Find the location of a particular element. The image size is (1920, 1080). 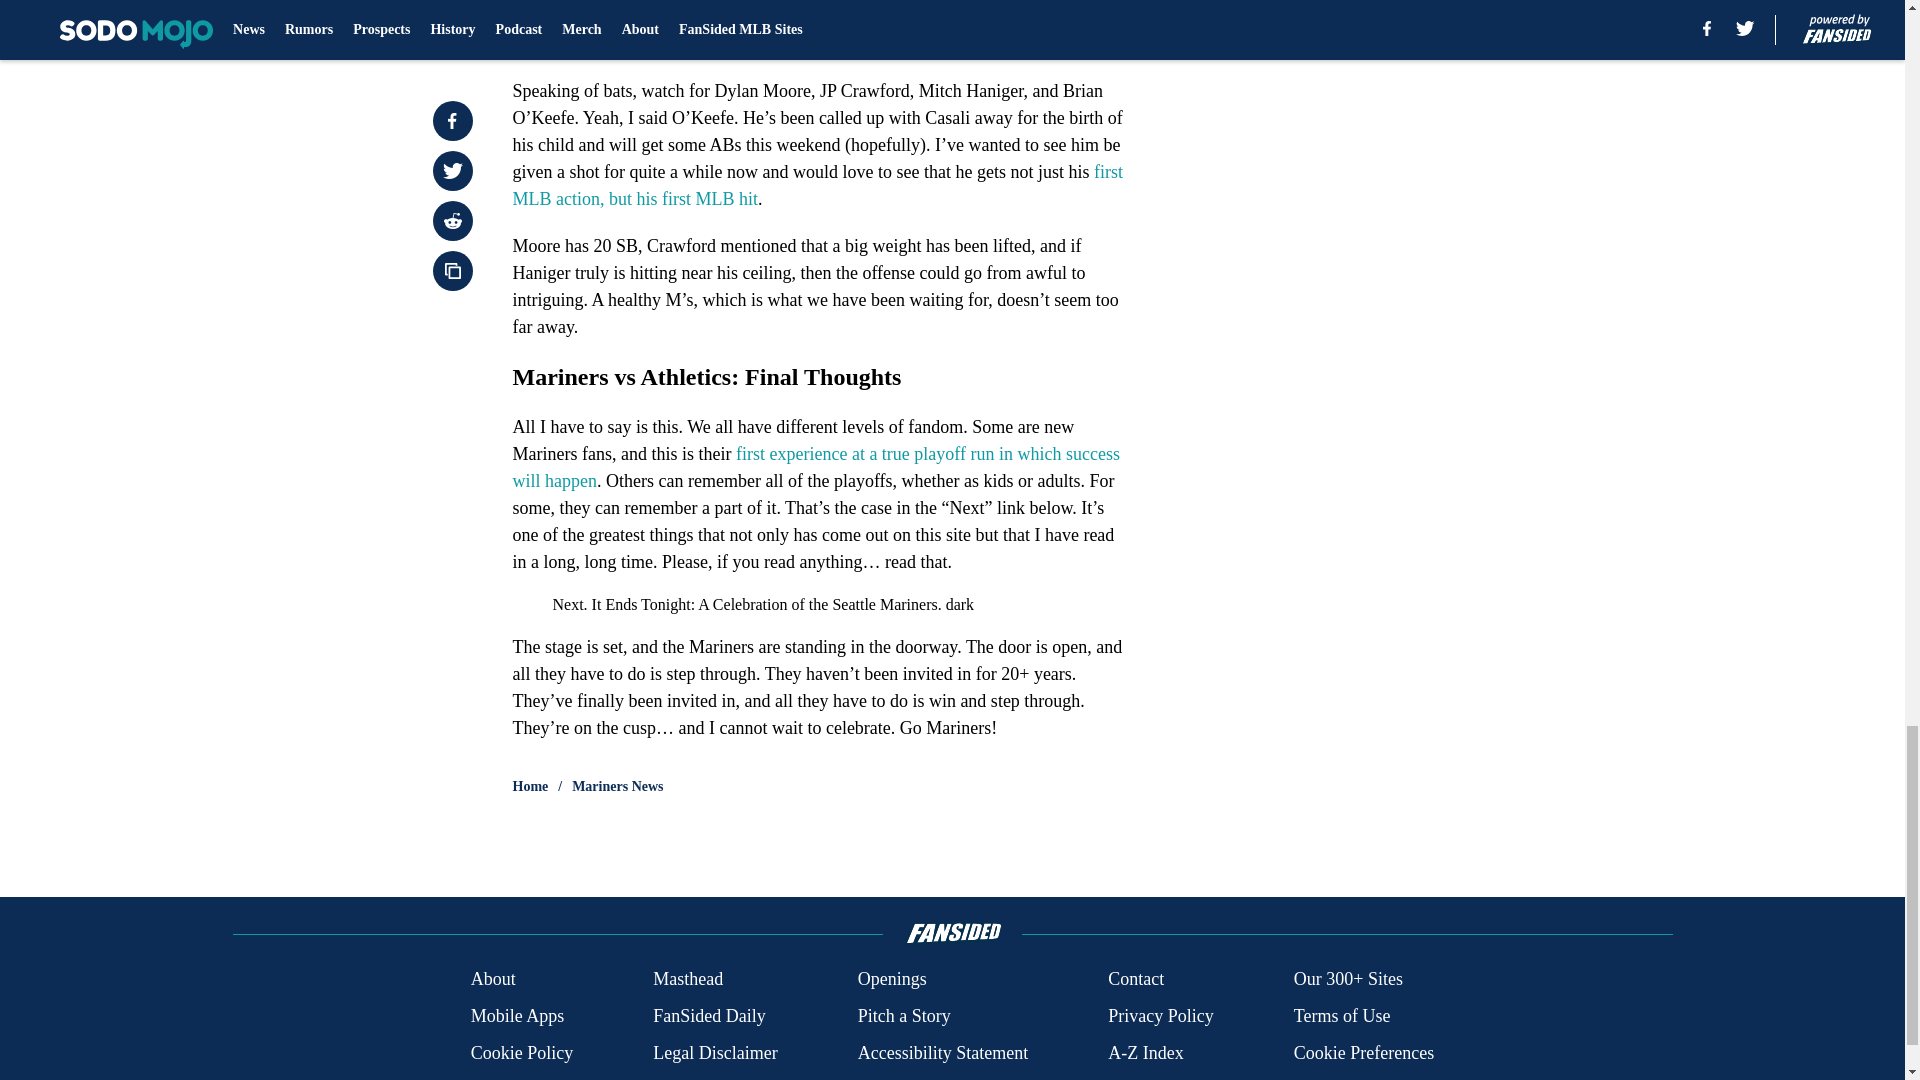

Masthead is located at coordinates (688, 978).